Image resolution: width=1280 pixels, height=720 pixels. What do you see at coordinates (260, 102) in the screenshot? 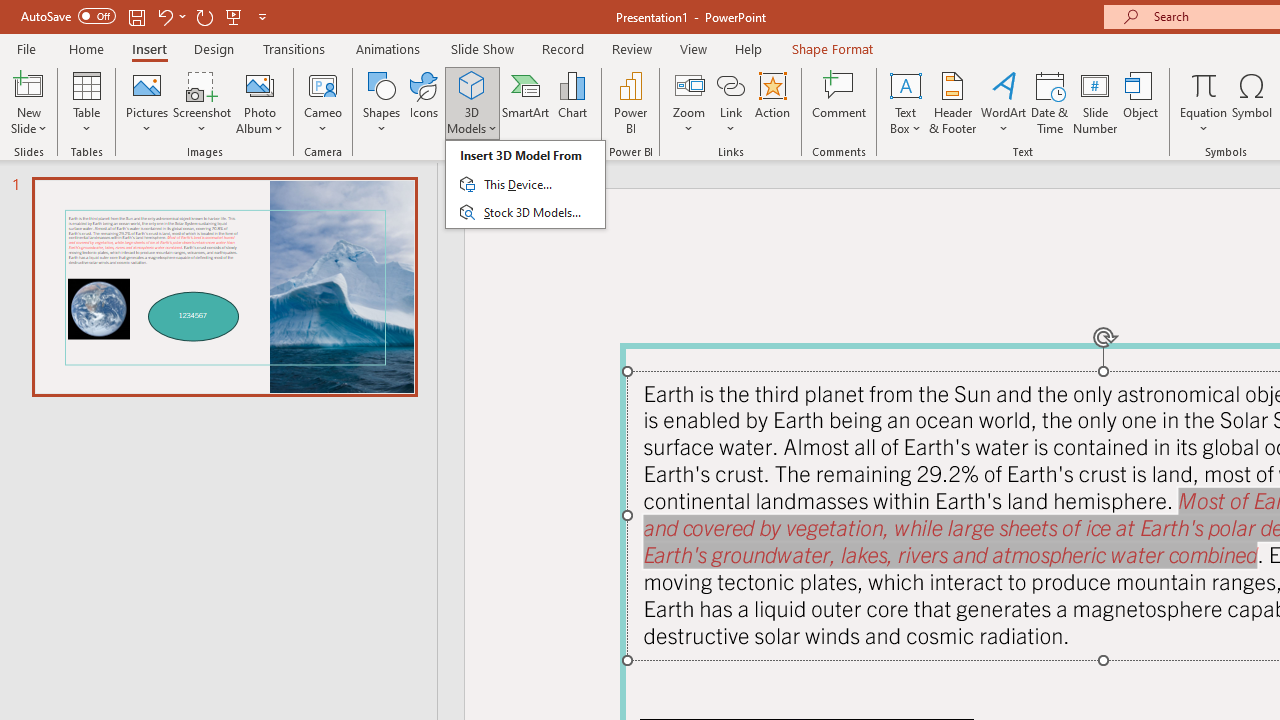
I see `Photo Album...` at bounding box center [260, 102].